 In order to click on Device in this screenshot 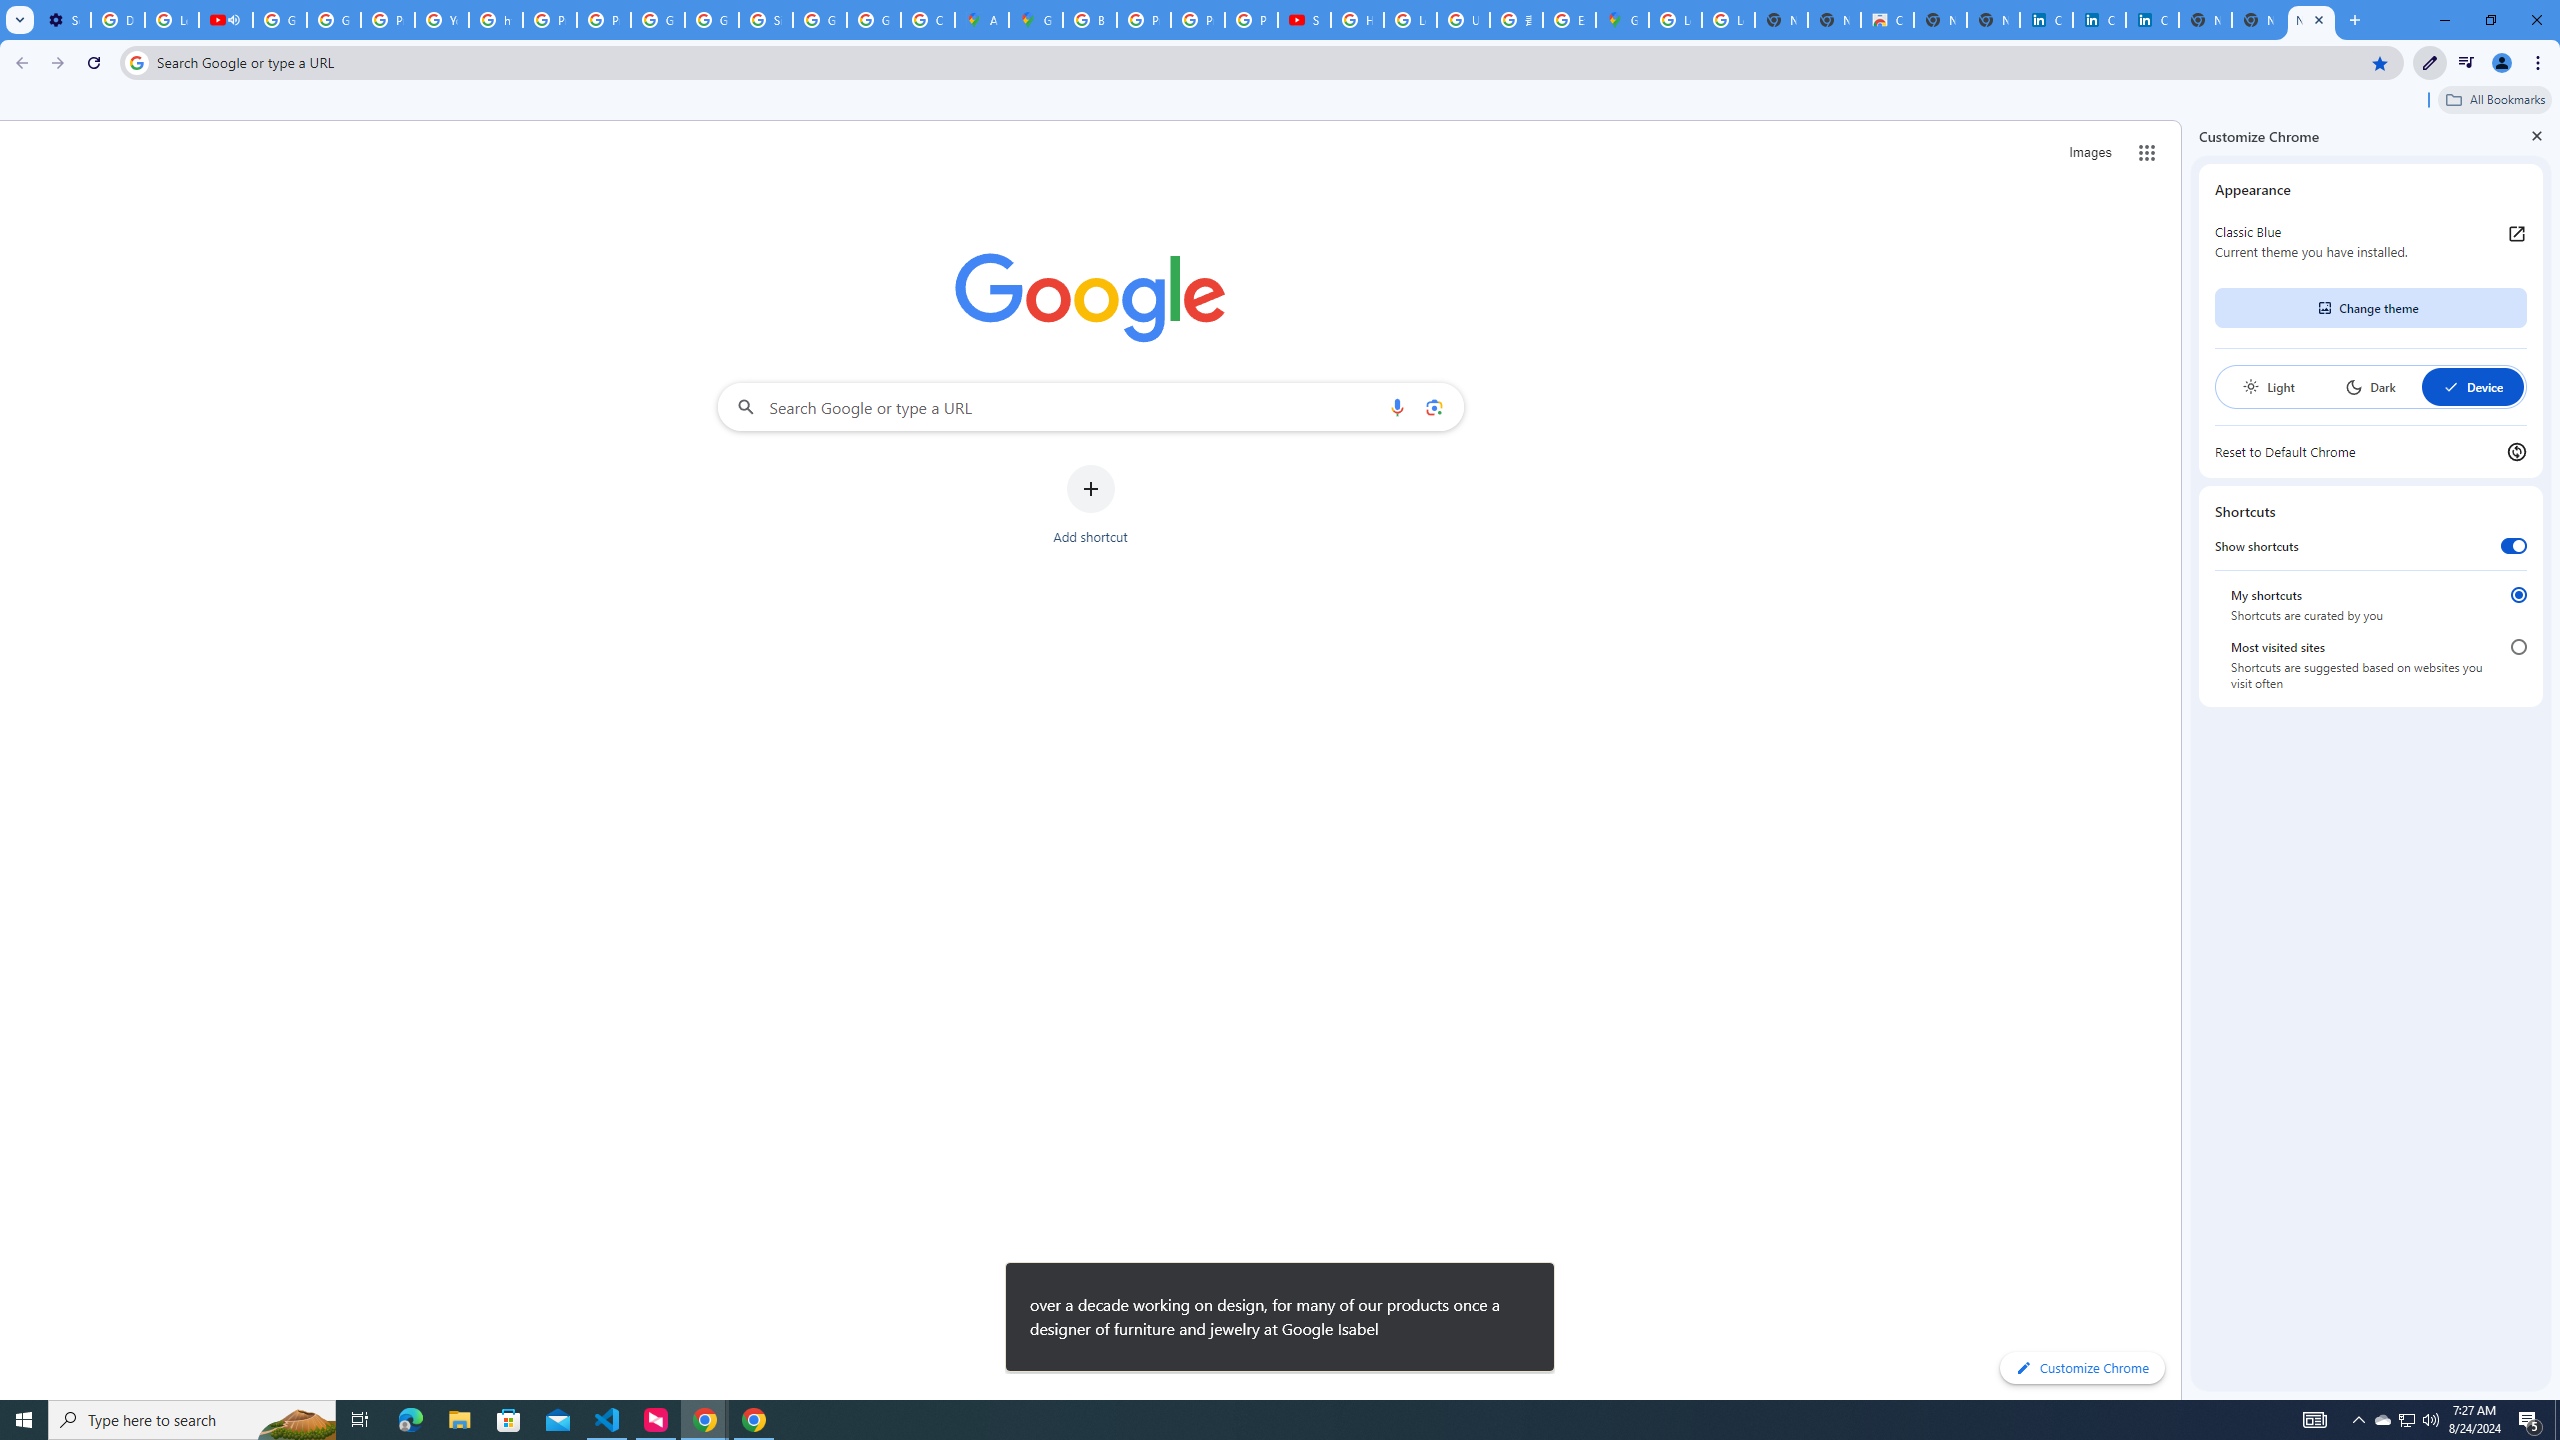, I will do `click(2472, 387)`.